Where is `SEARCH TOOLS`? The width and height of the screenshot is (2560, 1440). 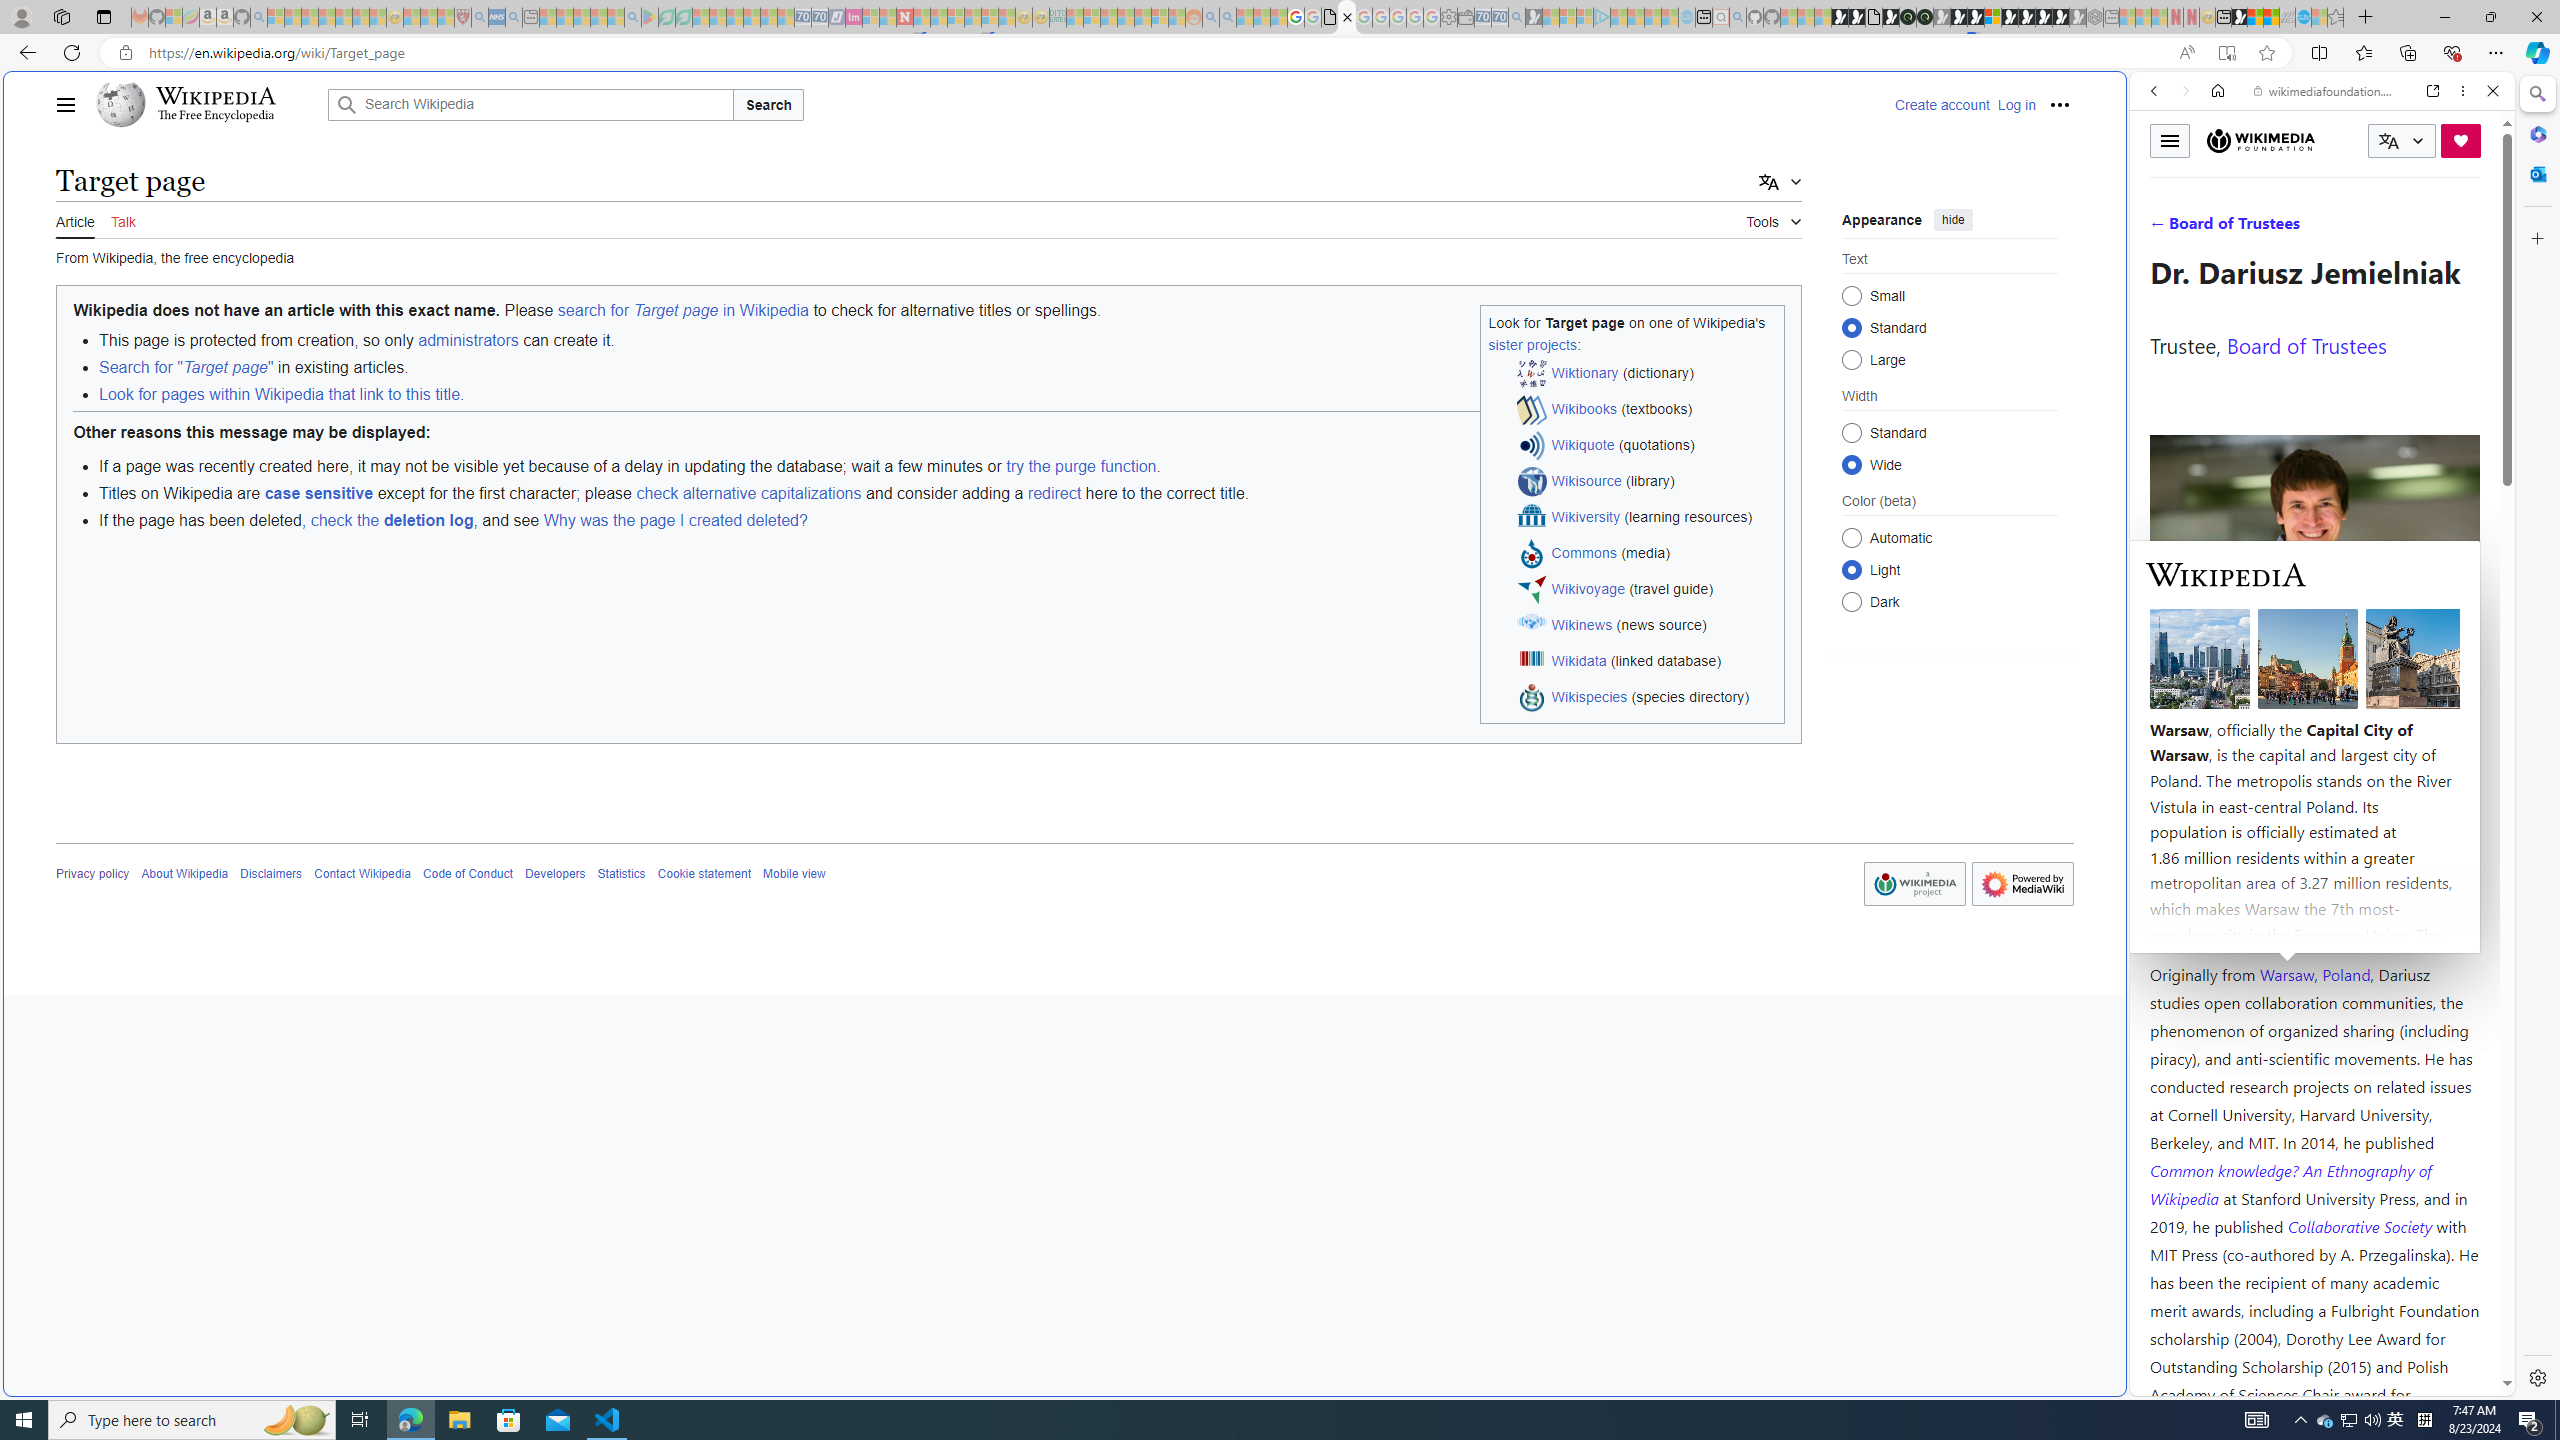
SEARCH TOOLS is located at coordinates (2374, 229).